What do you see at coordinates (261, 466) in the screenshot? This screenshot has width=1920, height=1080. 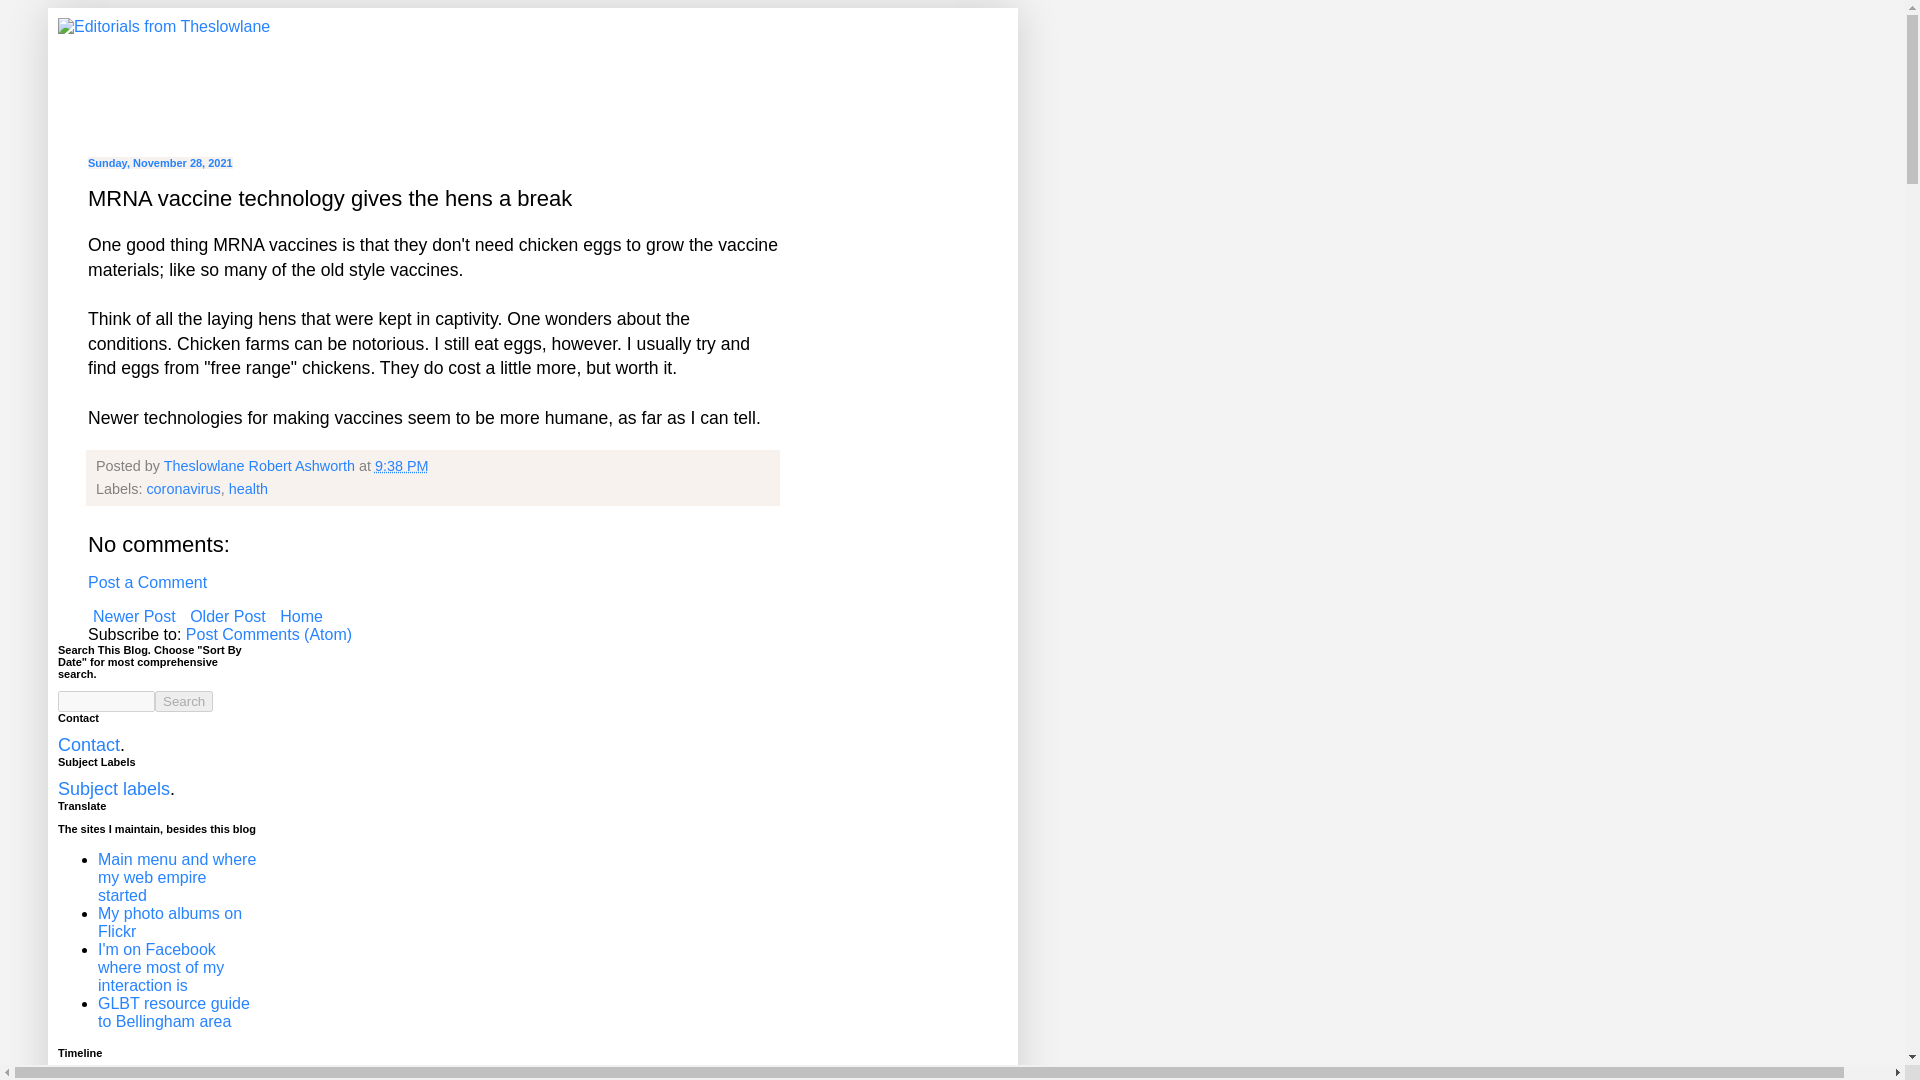 I see `Theslowlane Robert Ashworth` at bounding box center [261, 466].